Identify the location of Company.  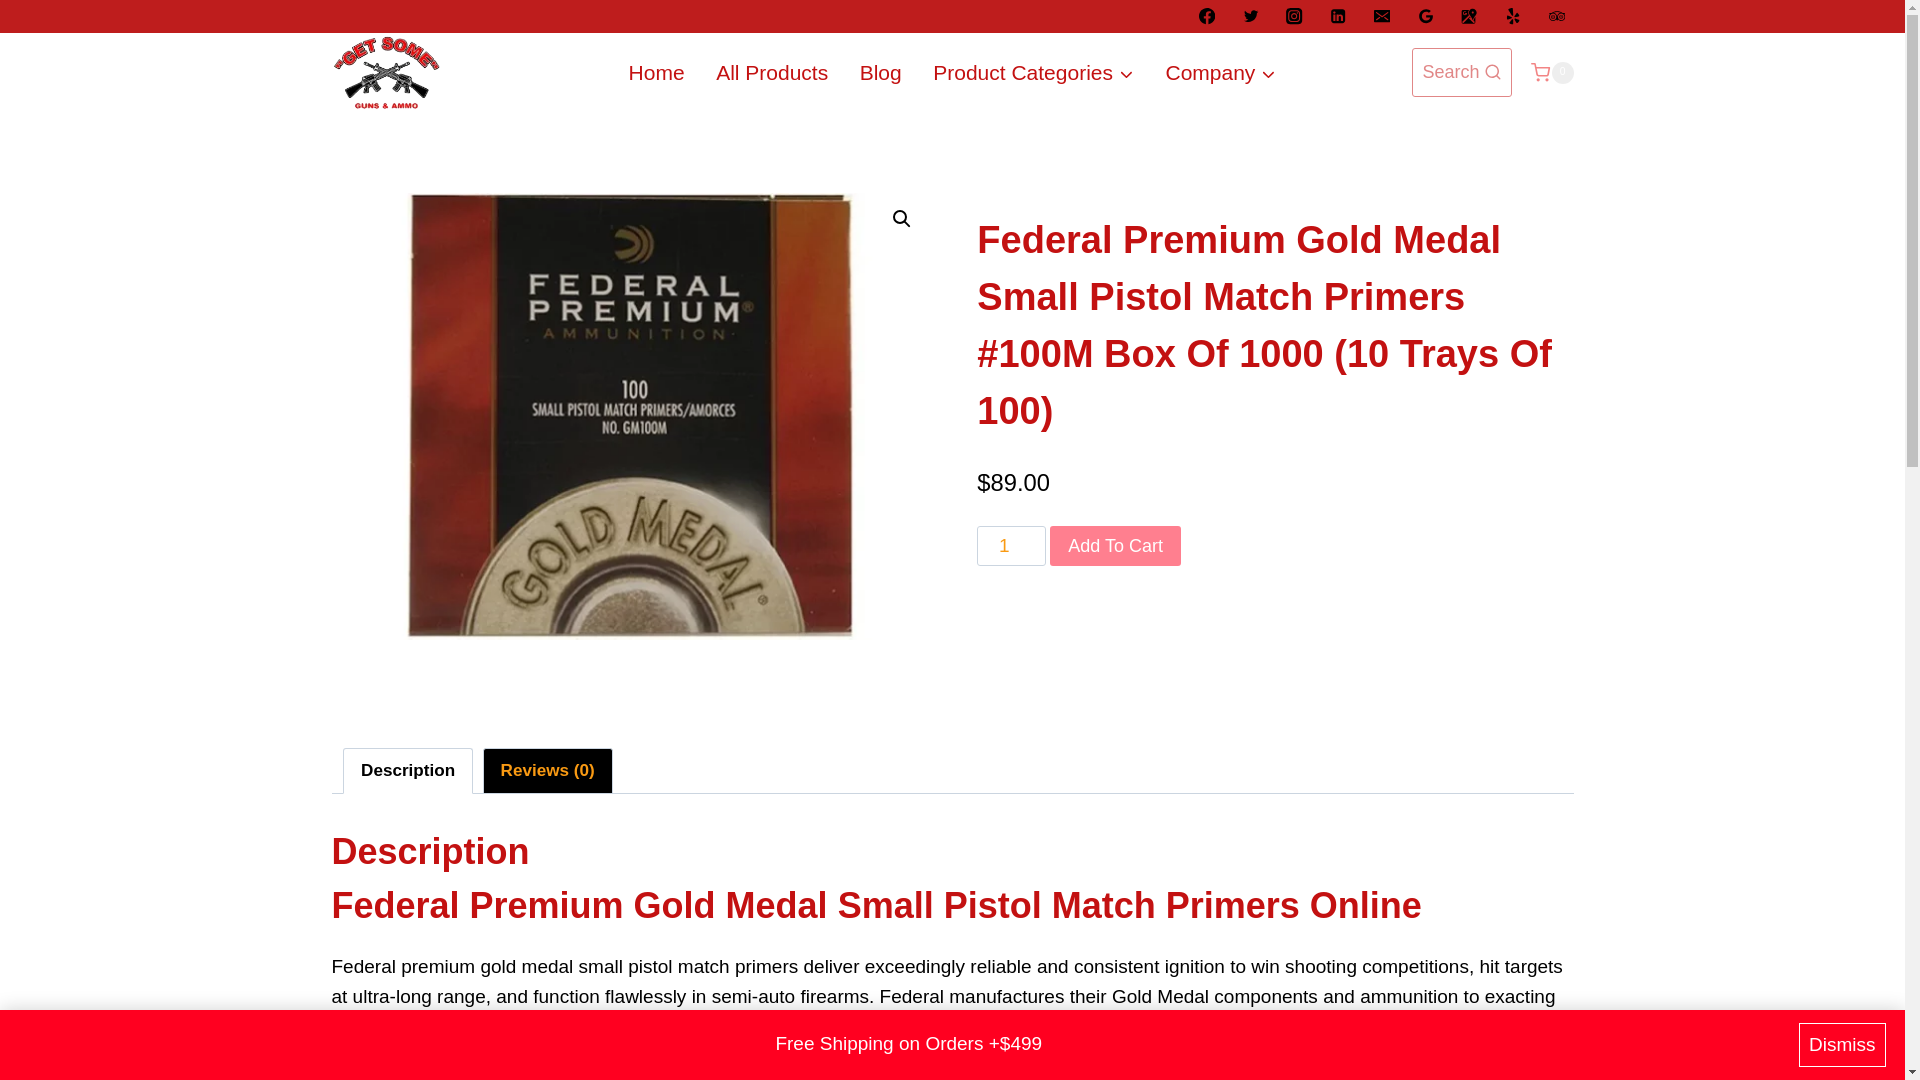
(1221, 72).